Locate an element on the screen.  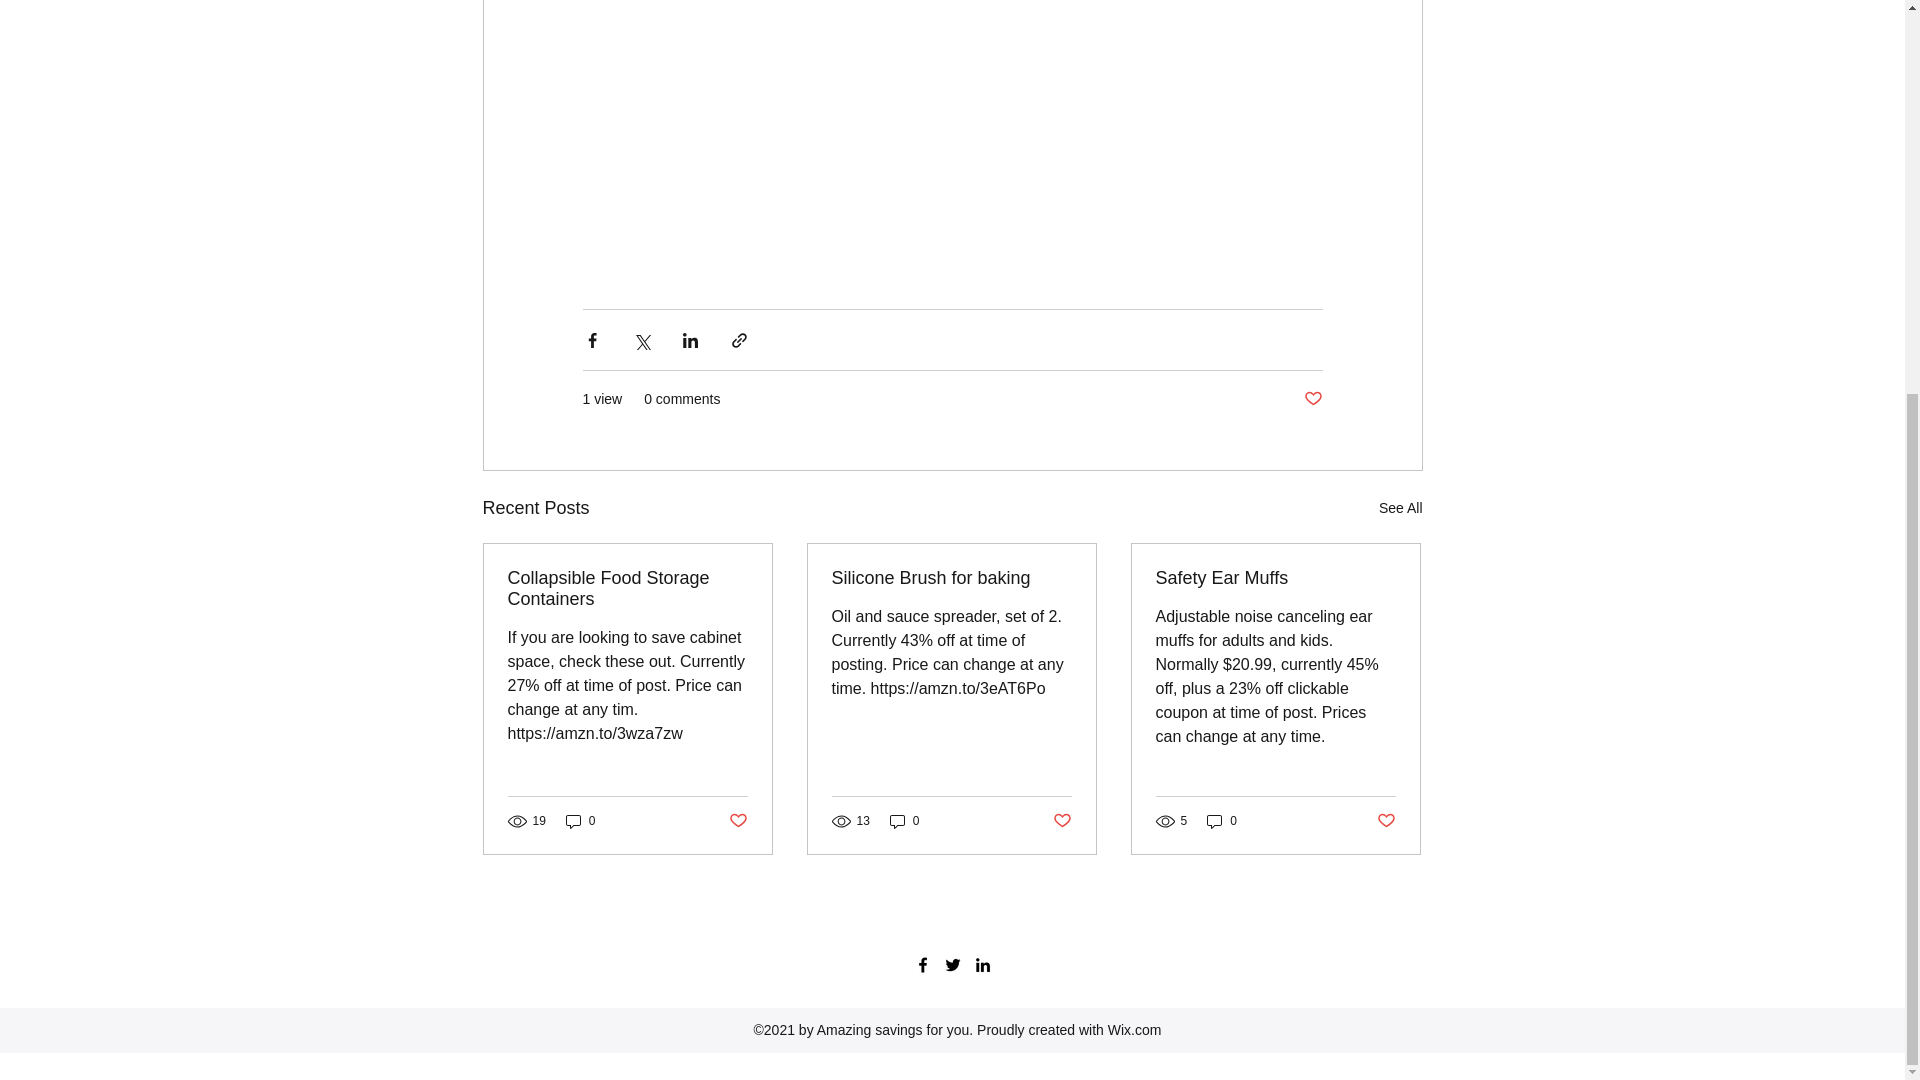
Silicone Brush for baking is located at coordinates (951, 578).